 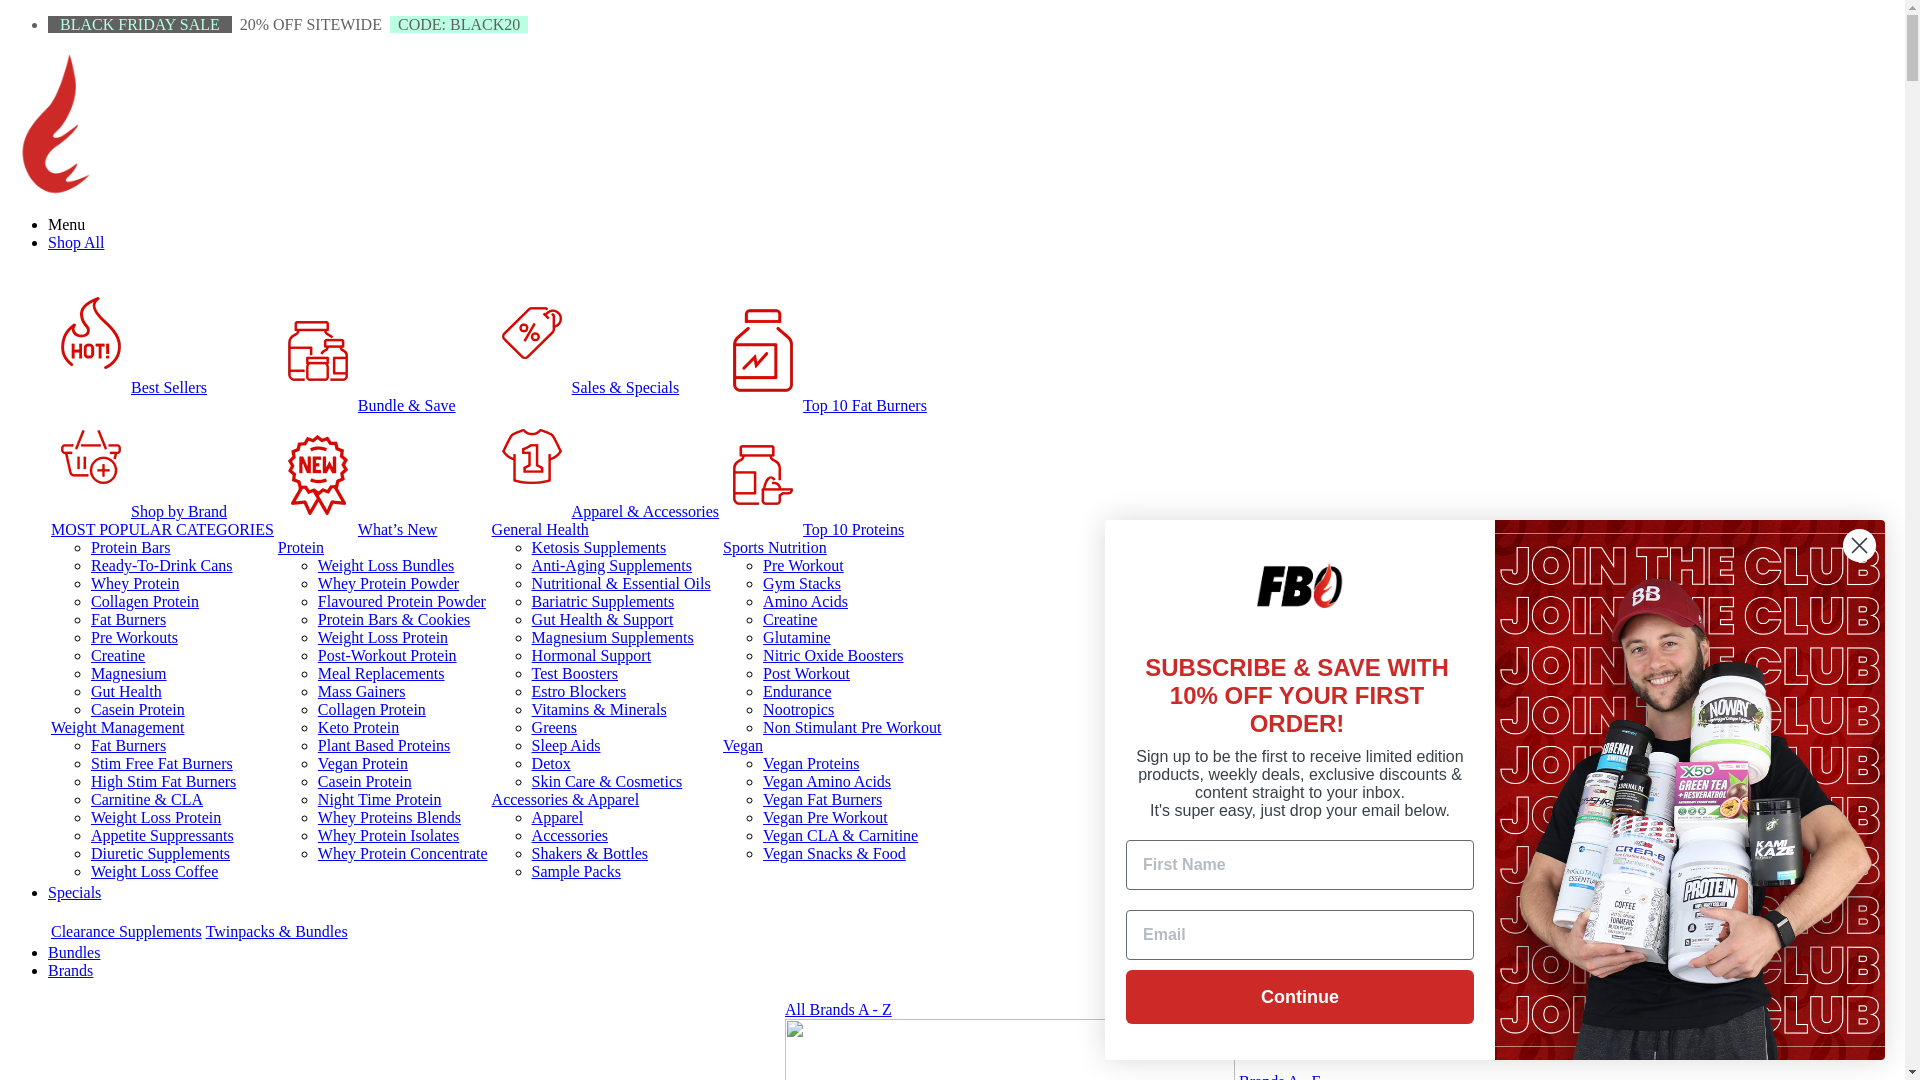 I want to click on Appetite Suppressants, so click(x=162, y=836).